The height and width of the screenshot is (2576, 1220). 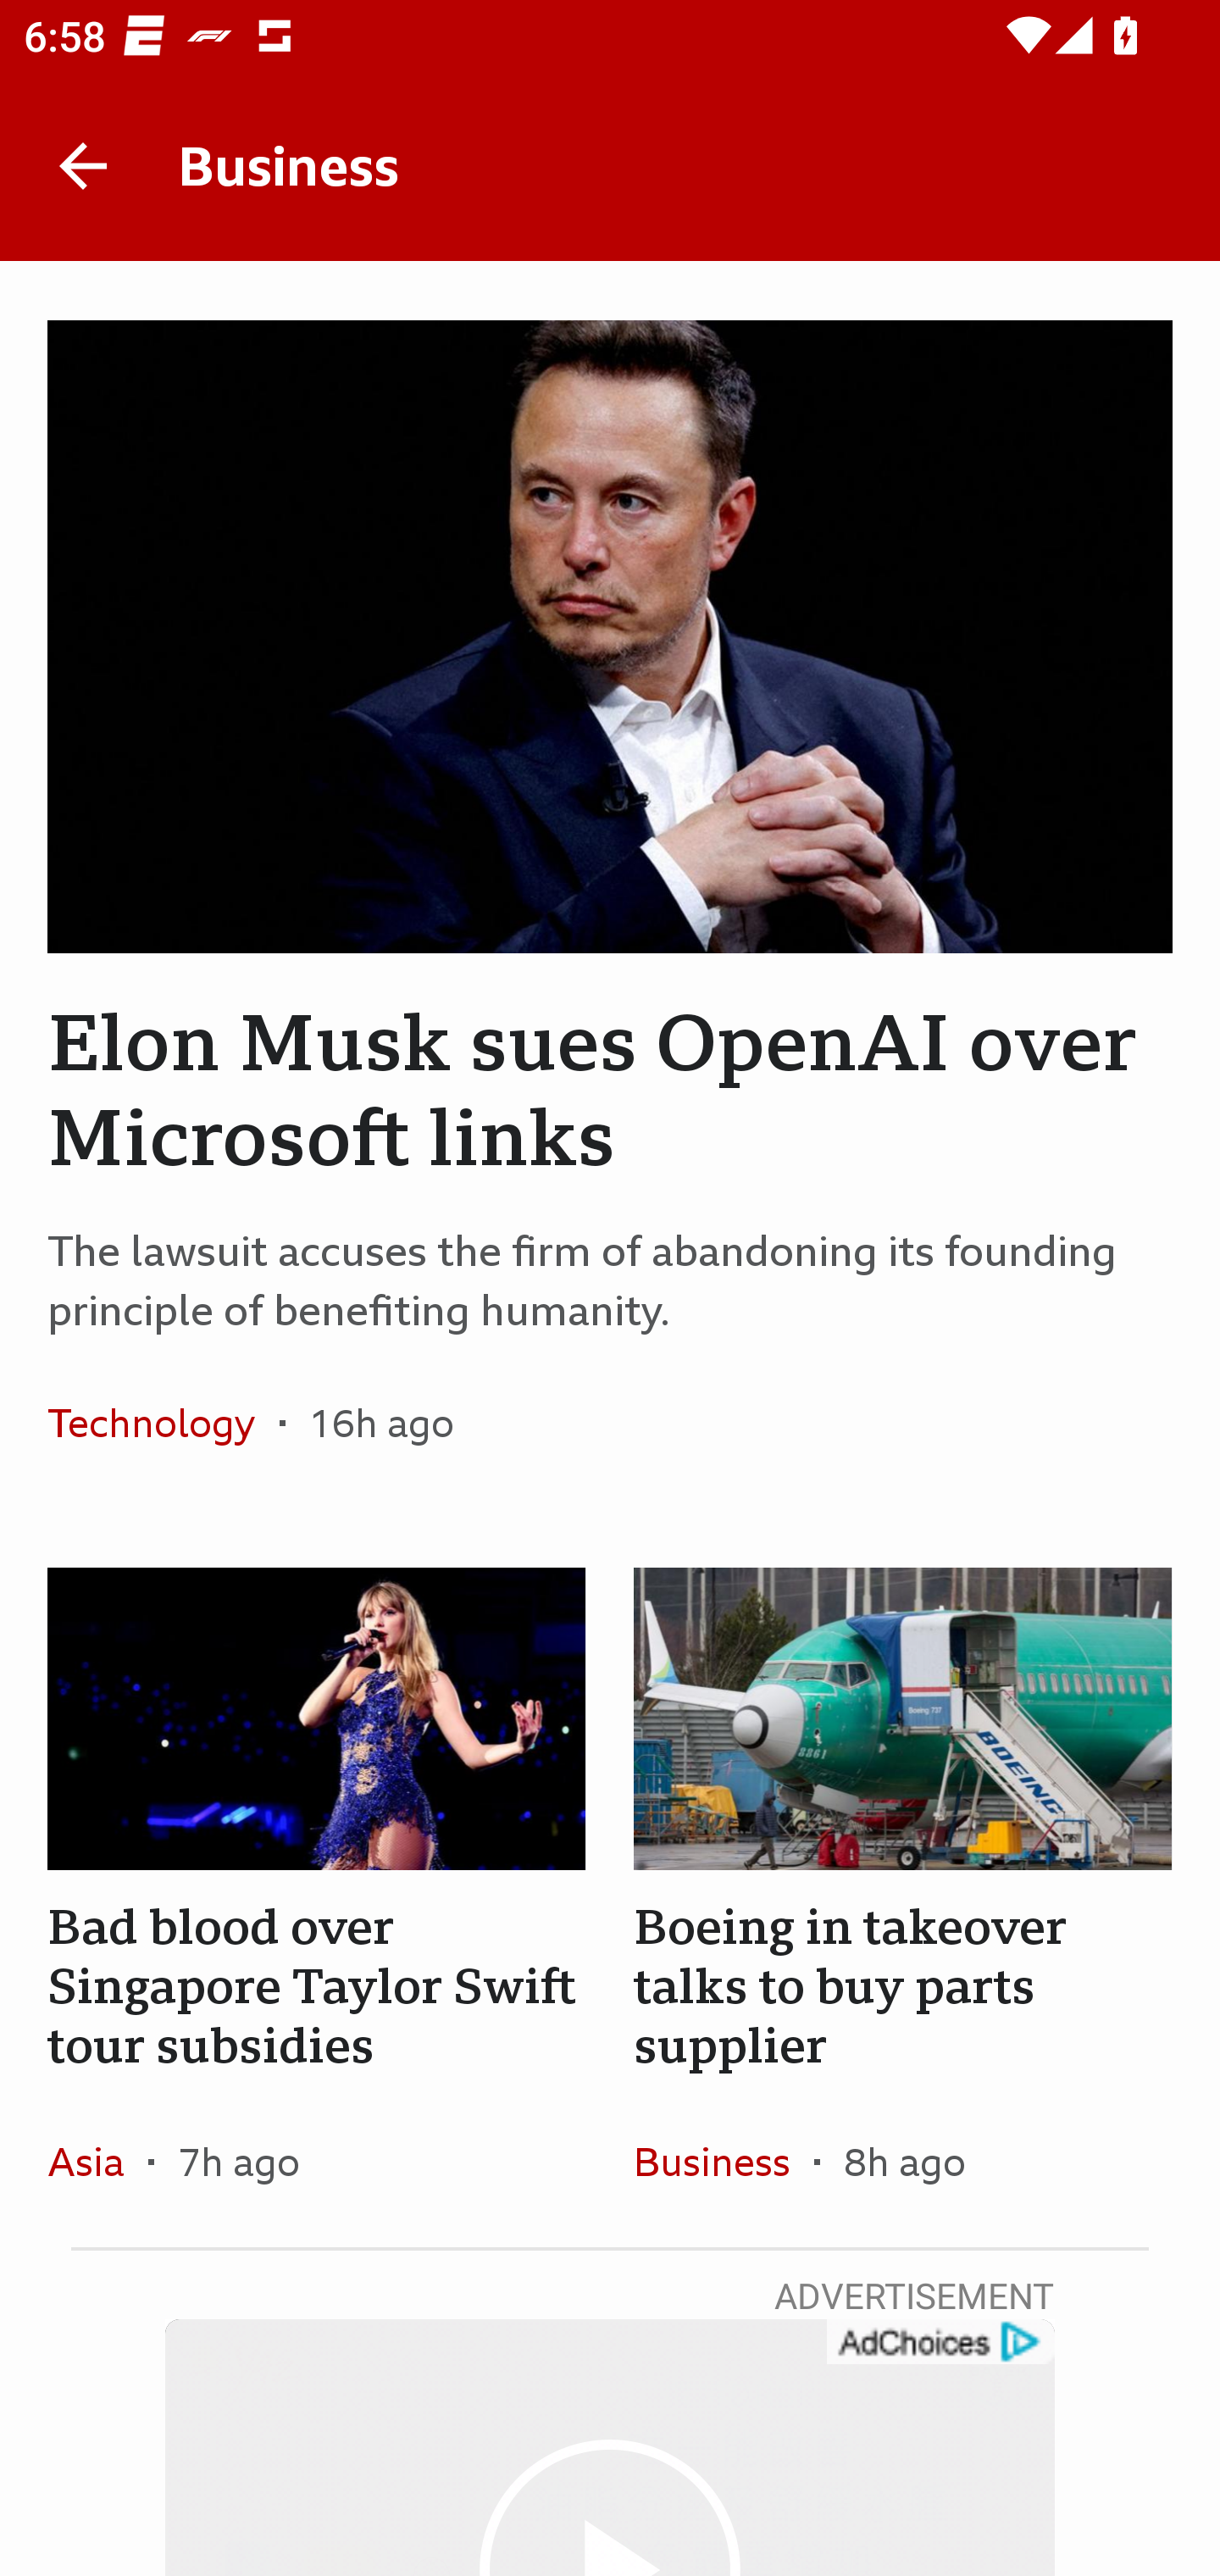 I want to click on Business In the section Business, so click(x=724, y=2161).